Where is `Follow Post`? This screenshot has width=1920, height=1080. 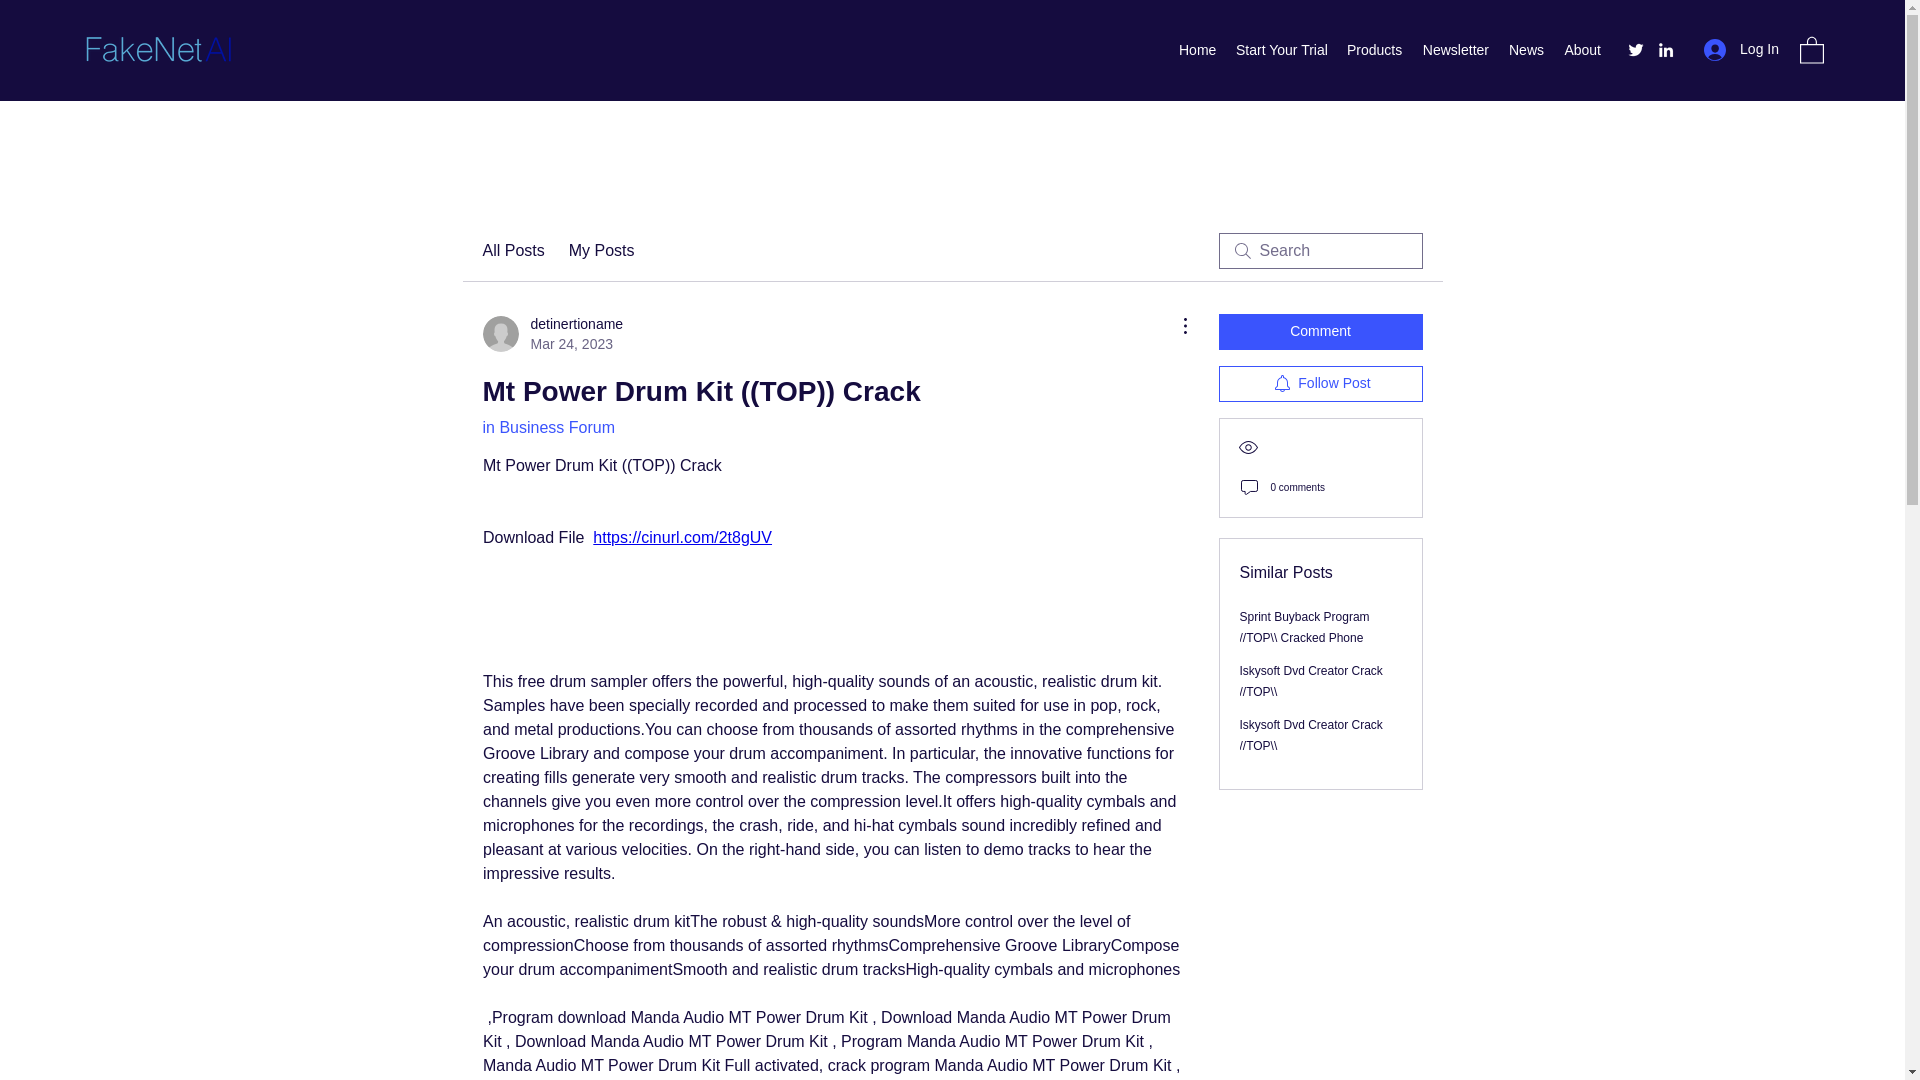 Follow Post is located at coordinates (1320, 384).